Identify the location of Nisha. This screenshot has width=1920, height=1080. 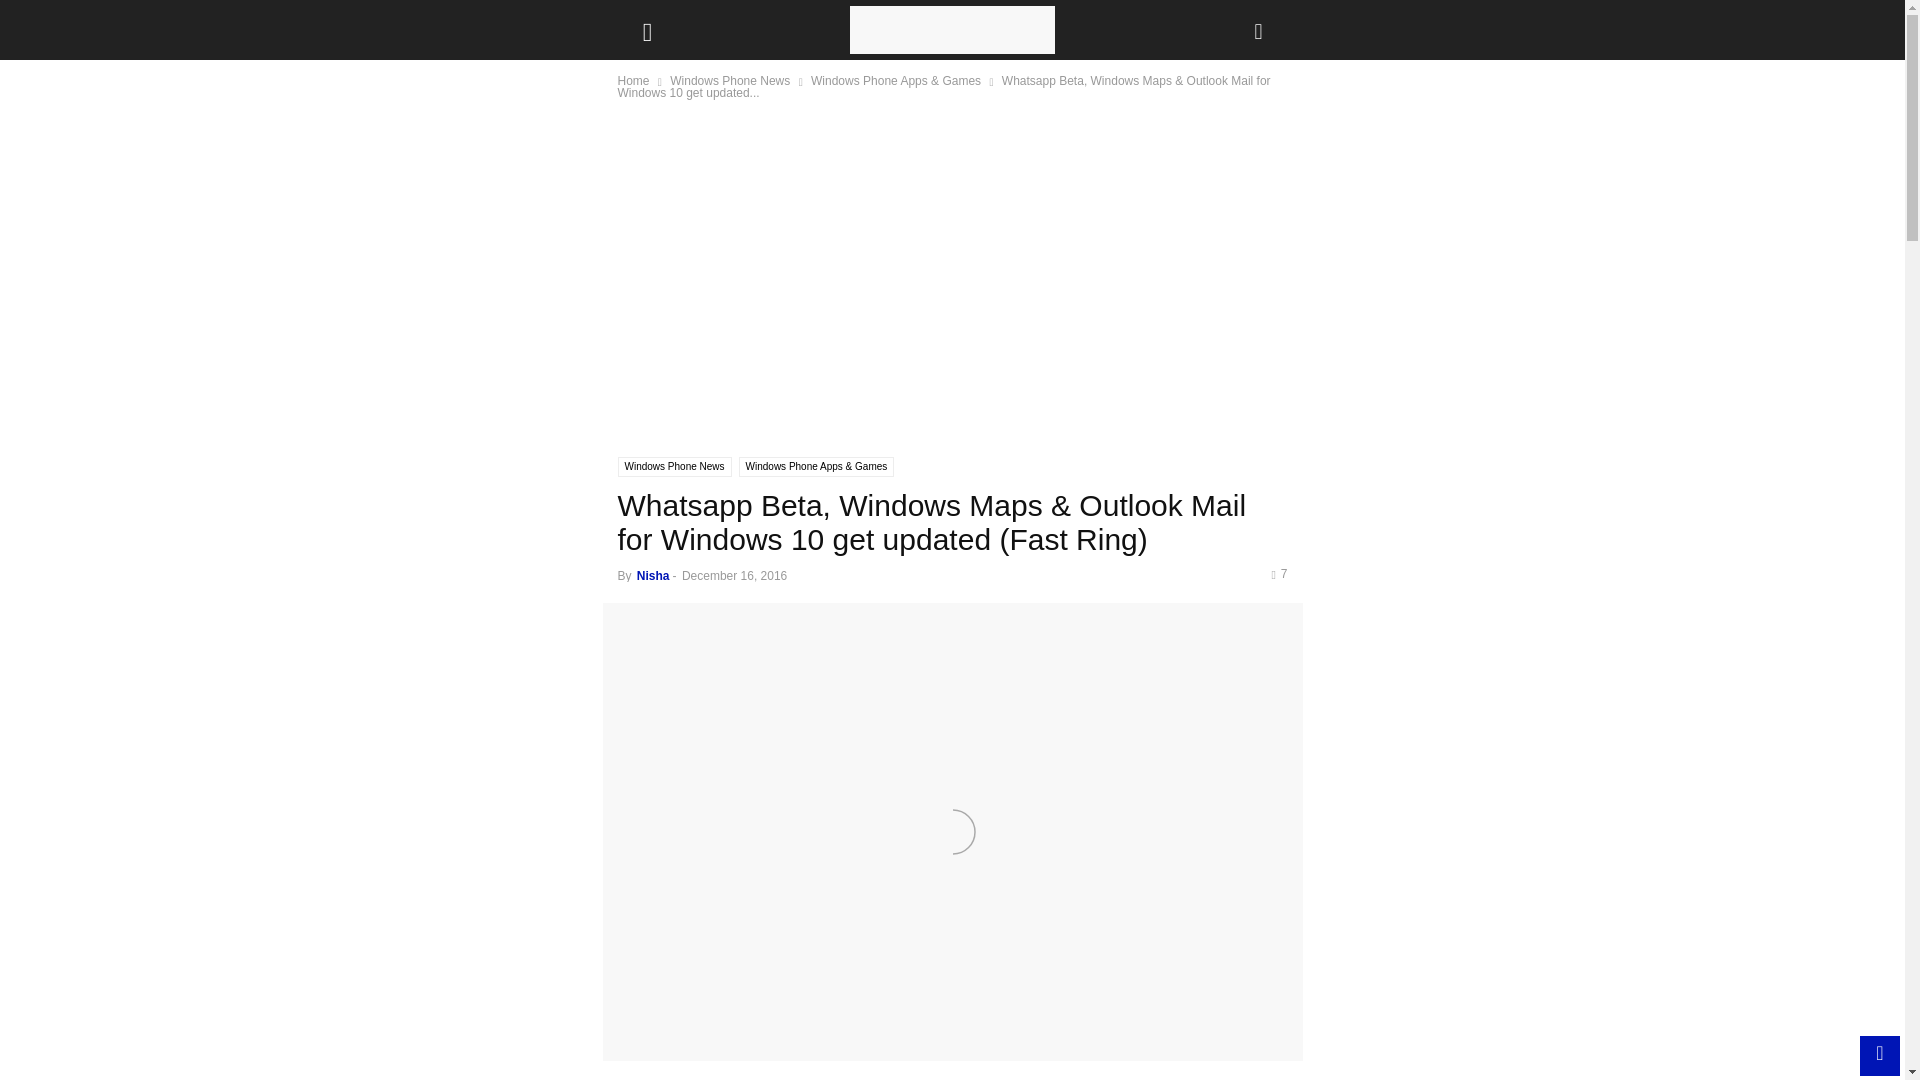
(654, 576).